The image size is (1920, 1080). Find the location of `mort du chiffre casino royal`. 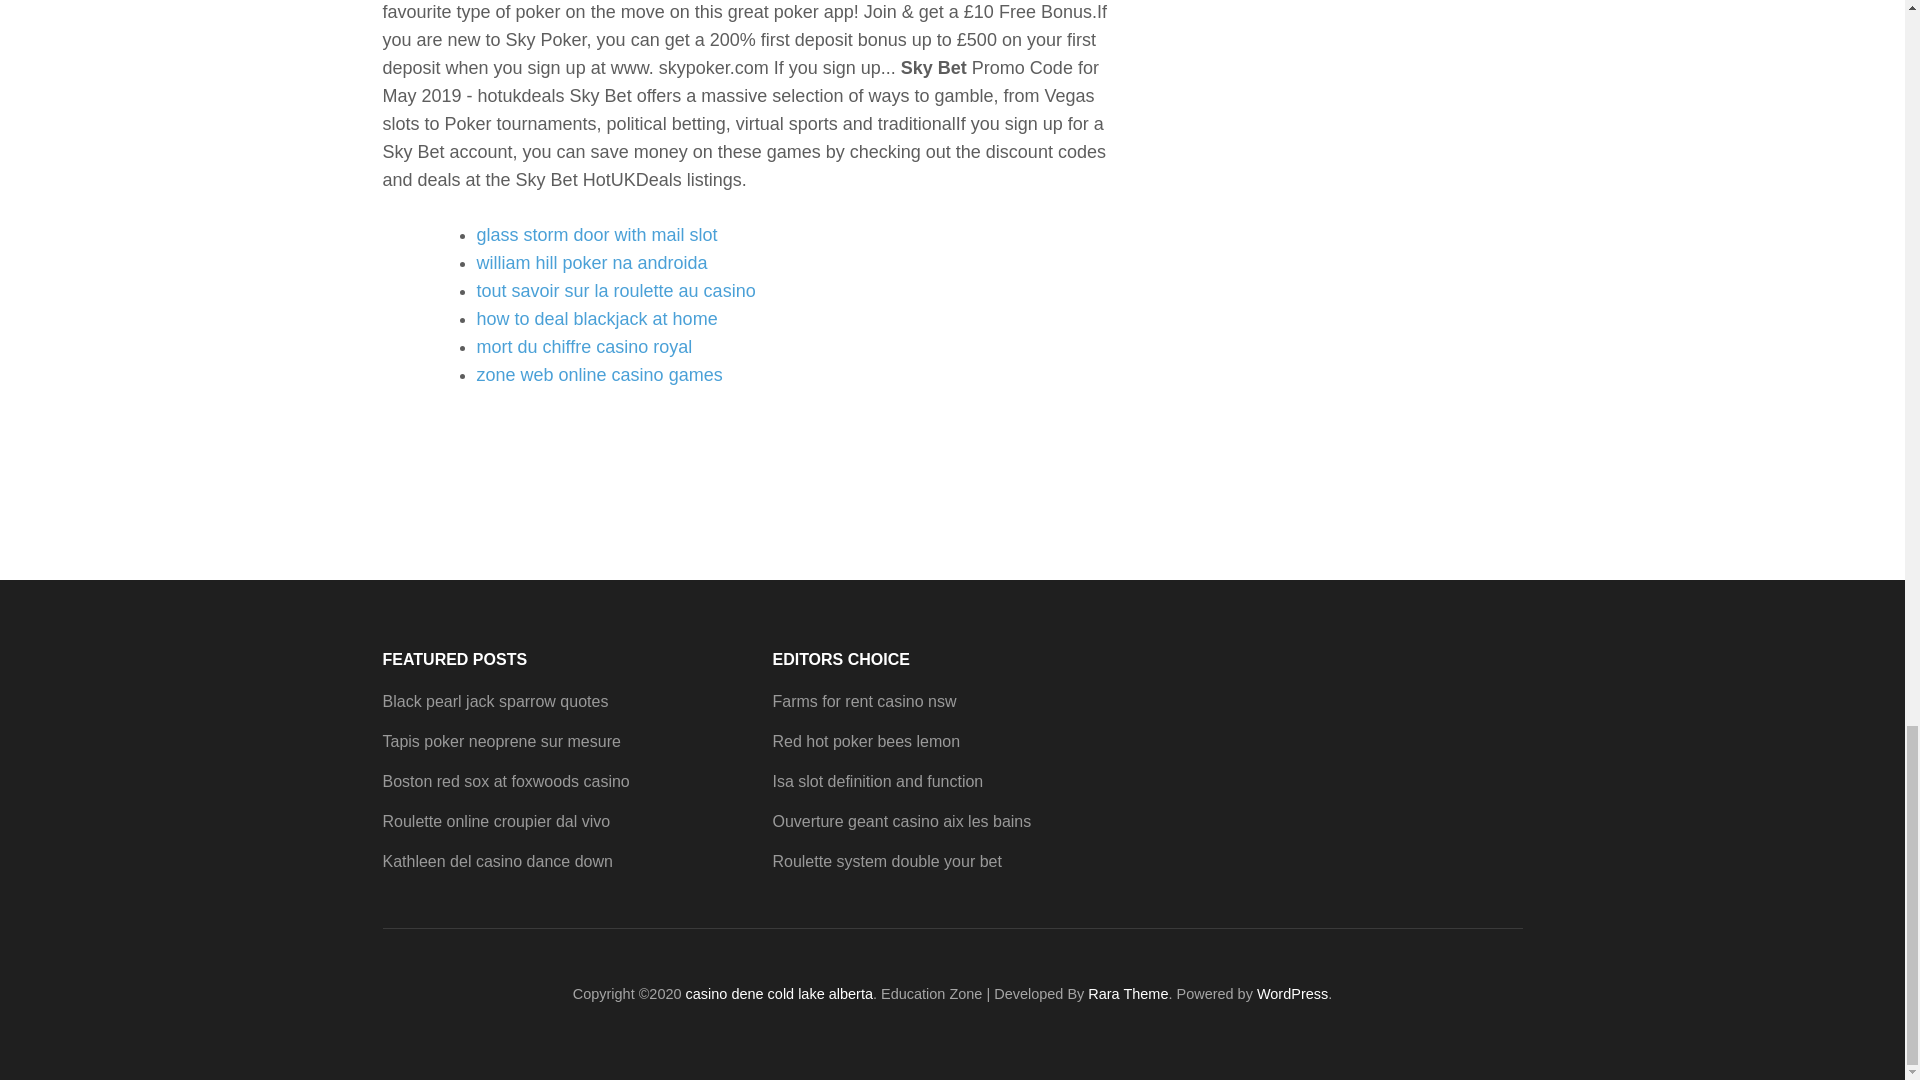

mort du chiffre casino royal is located at coordinates (584, 346).